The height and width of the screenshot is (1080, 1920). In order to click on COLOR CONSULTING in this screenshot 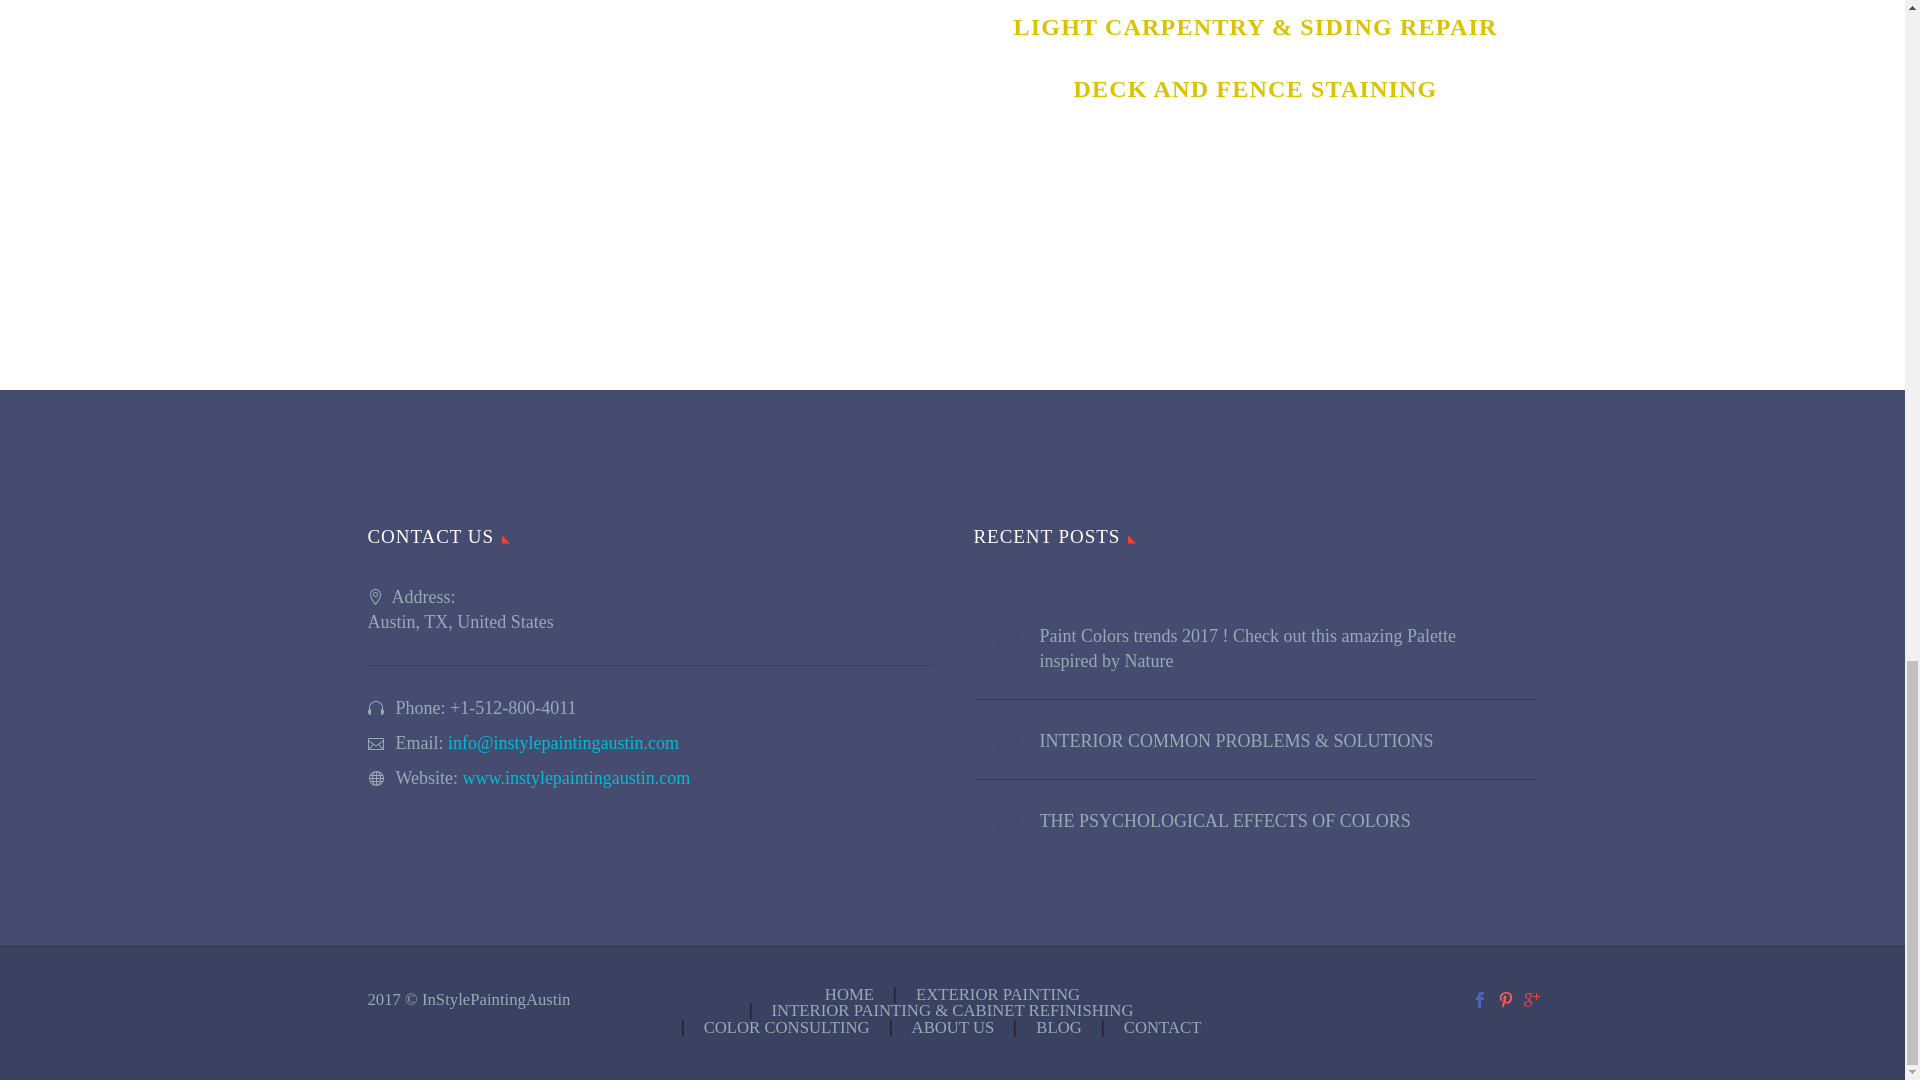, I will do `click(786, 1028)`.